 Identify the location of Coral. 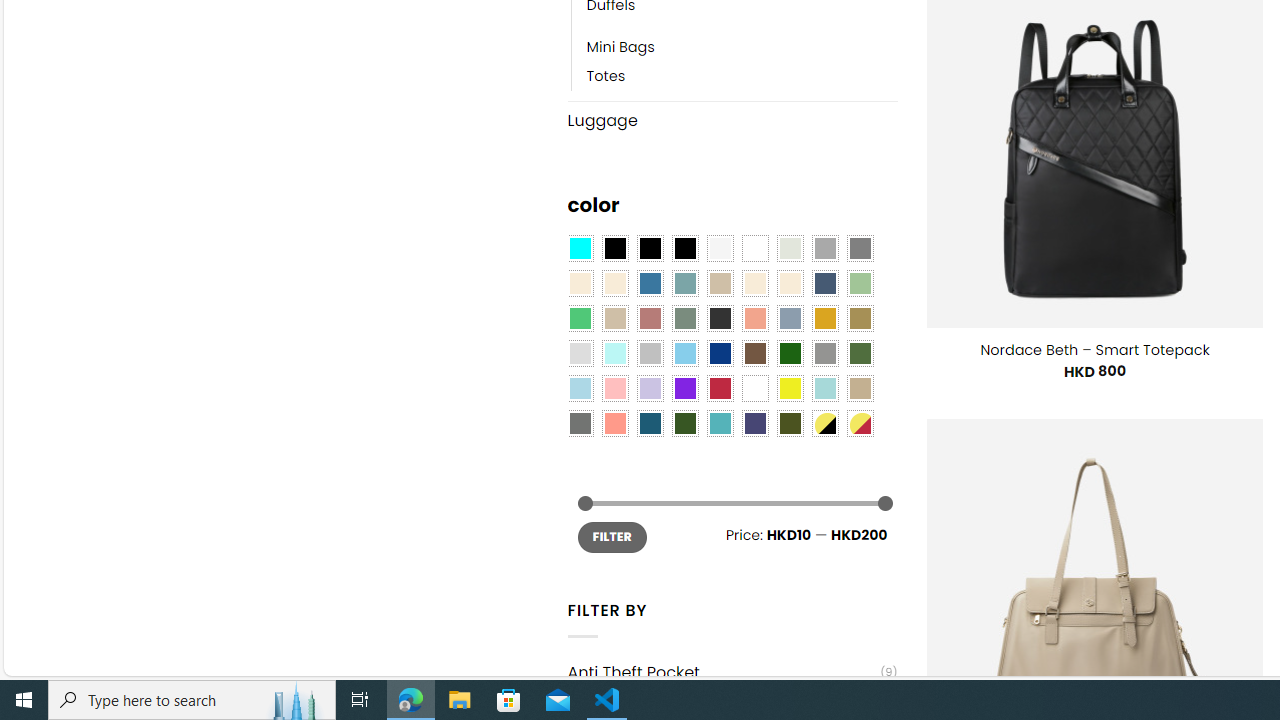
(755, 318).